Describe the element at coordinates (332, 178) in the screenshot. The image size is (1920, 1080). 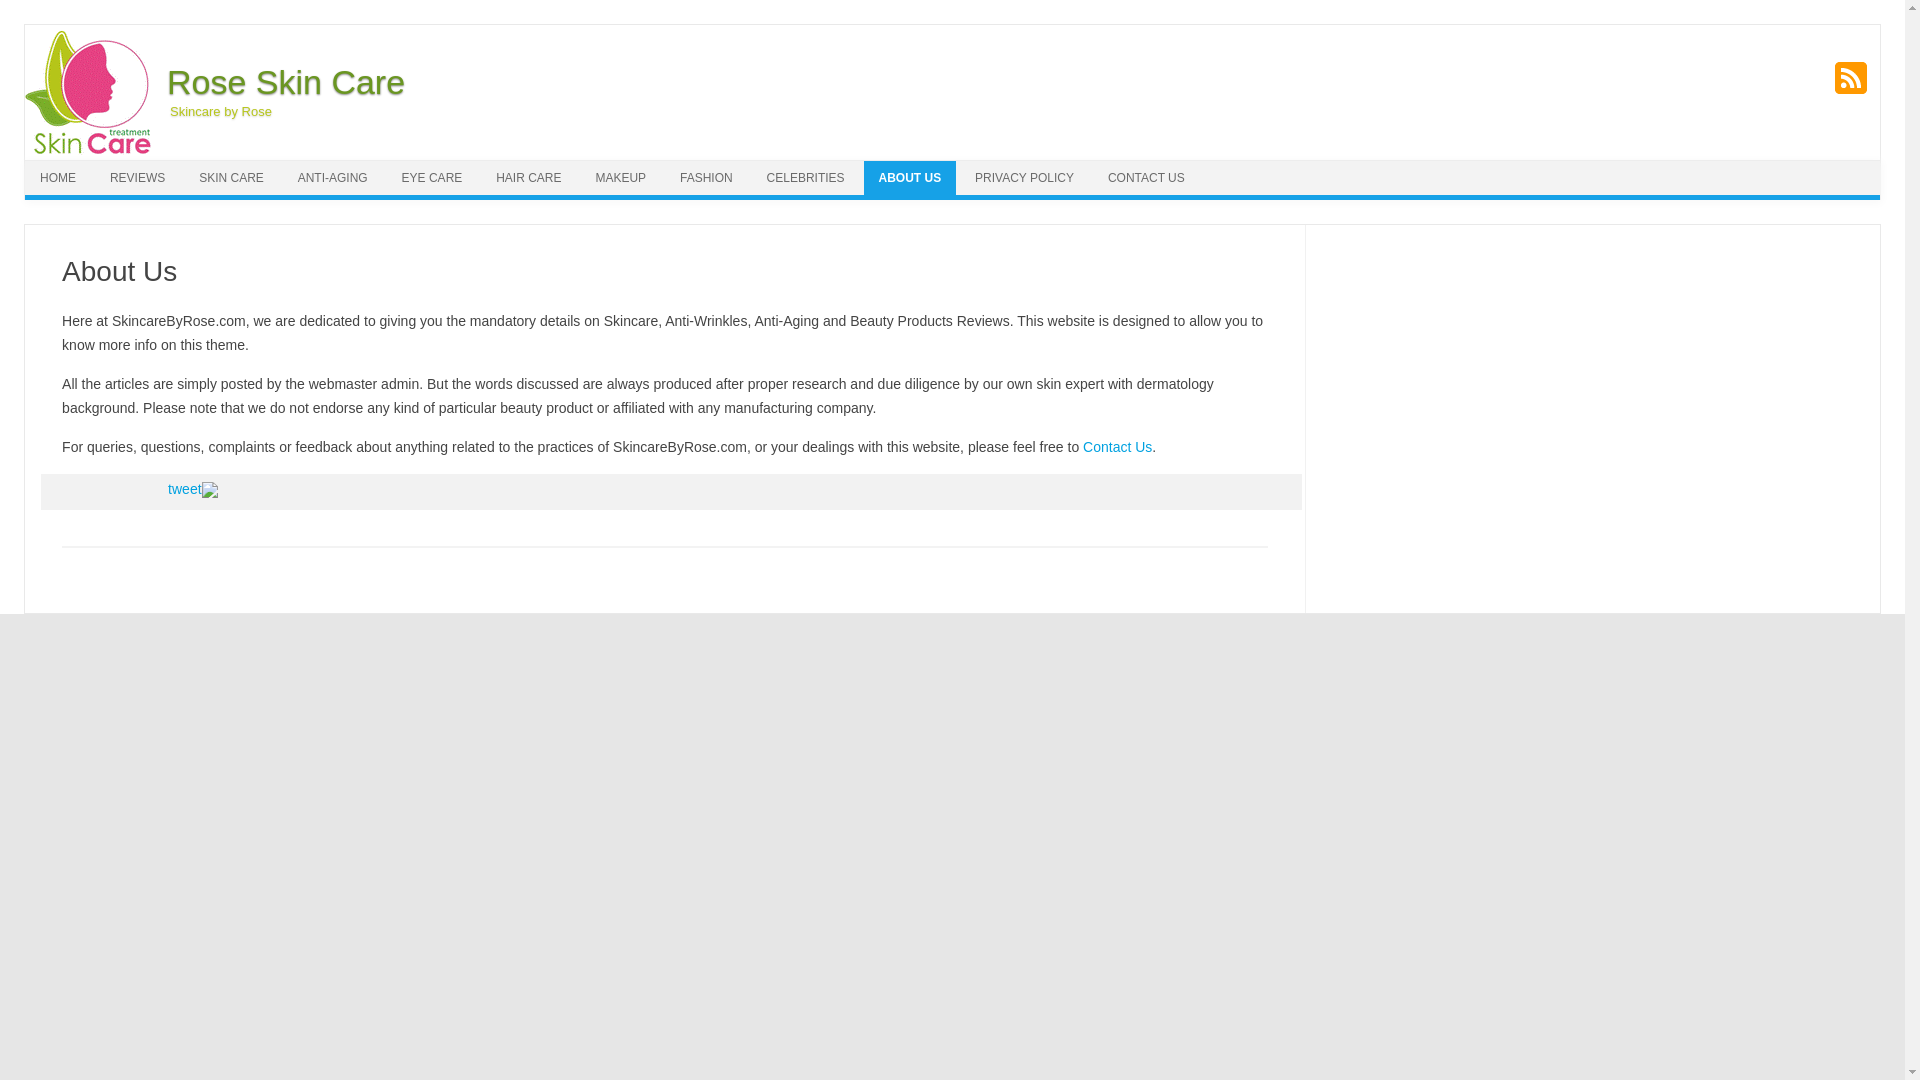
I see `ANTI-AGING` at that location.